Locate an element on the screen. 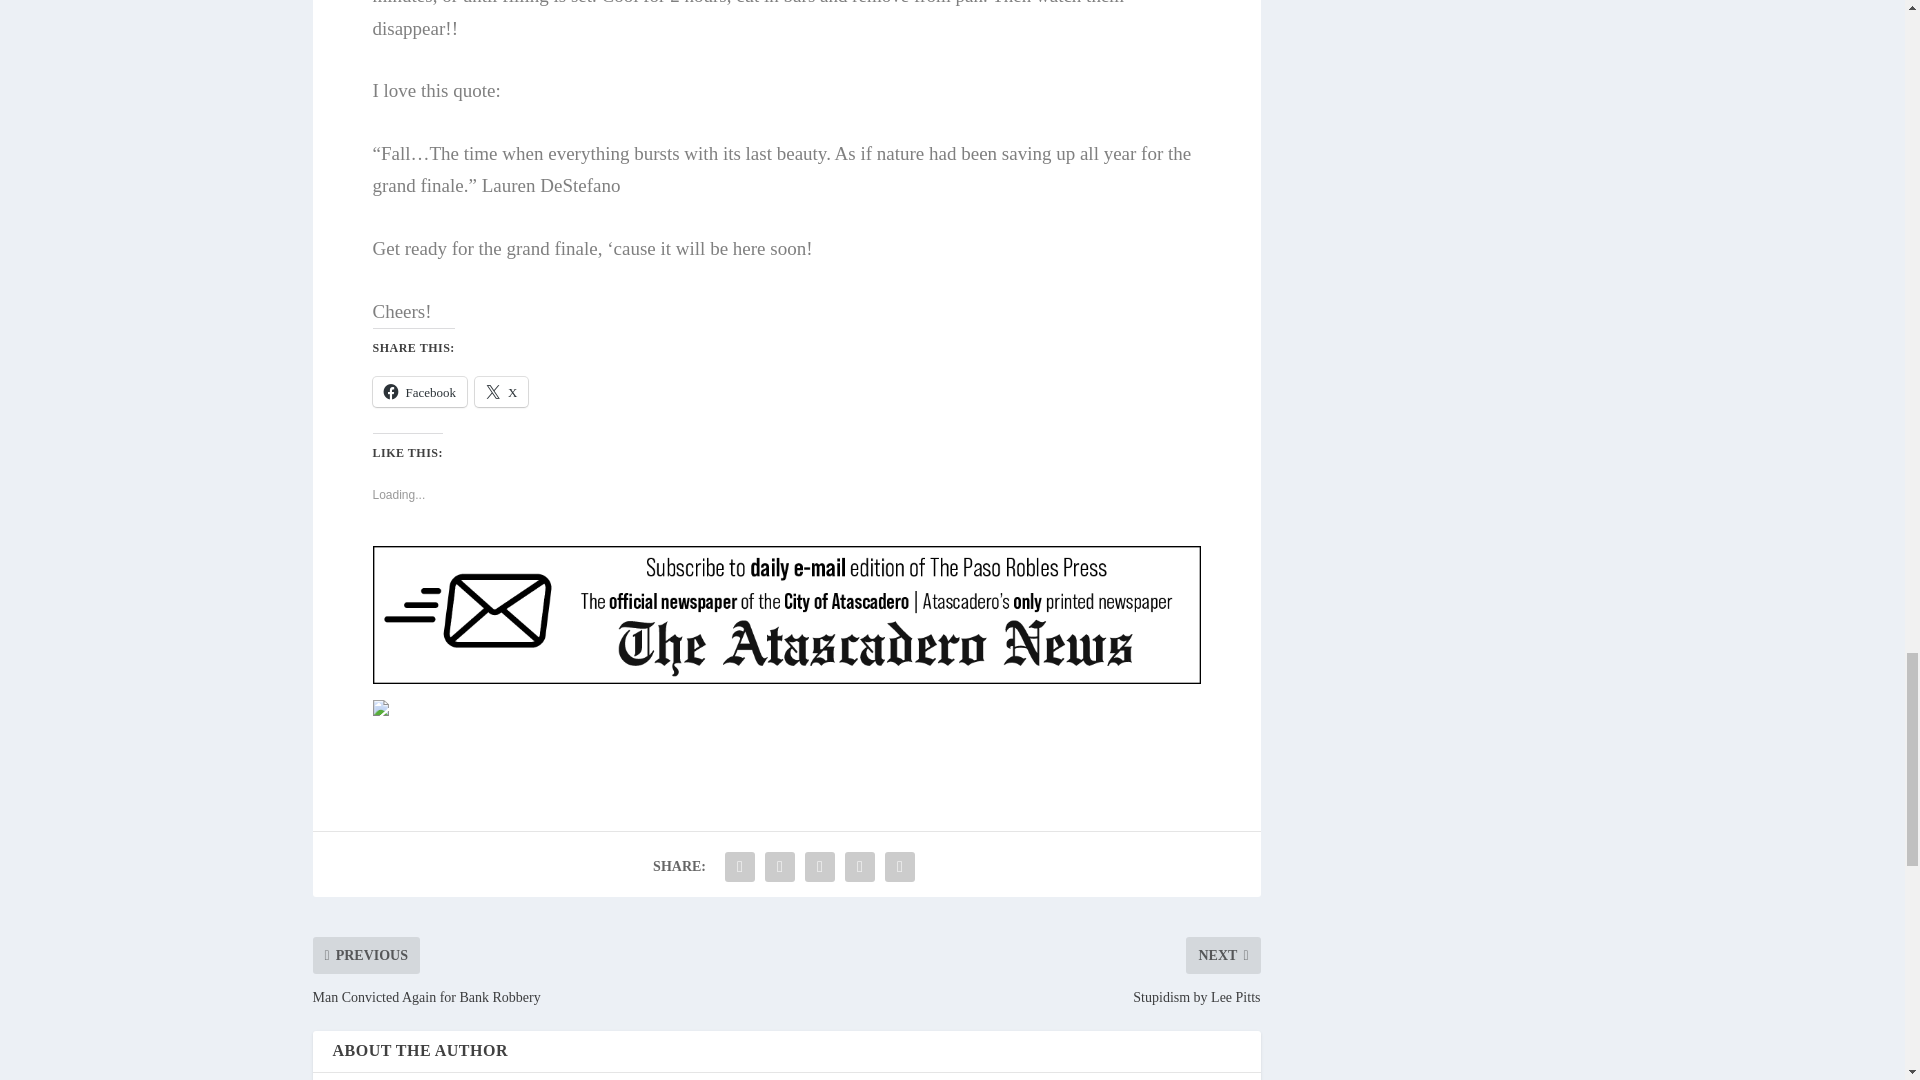  Click to share on X is located at coordinates (501, 392).